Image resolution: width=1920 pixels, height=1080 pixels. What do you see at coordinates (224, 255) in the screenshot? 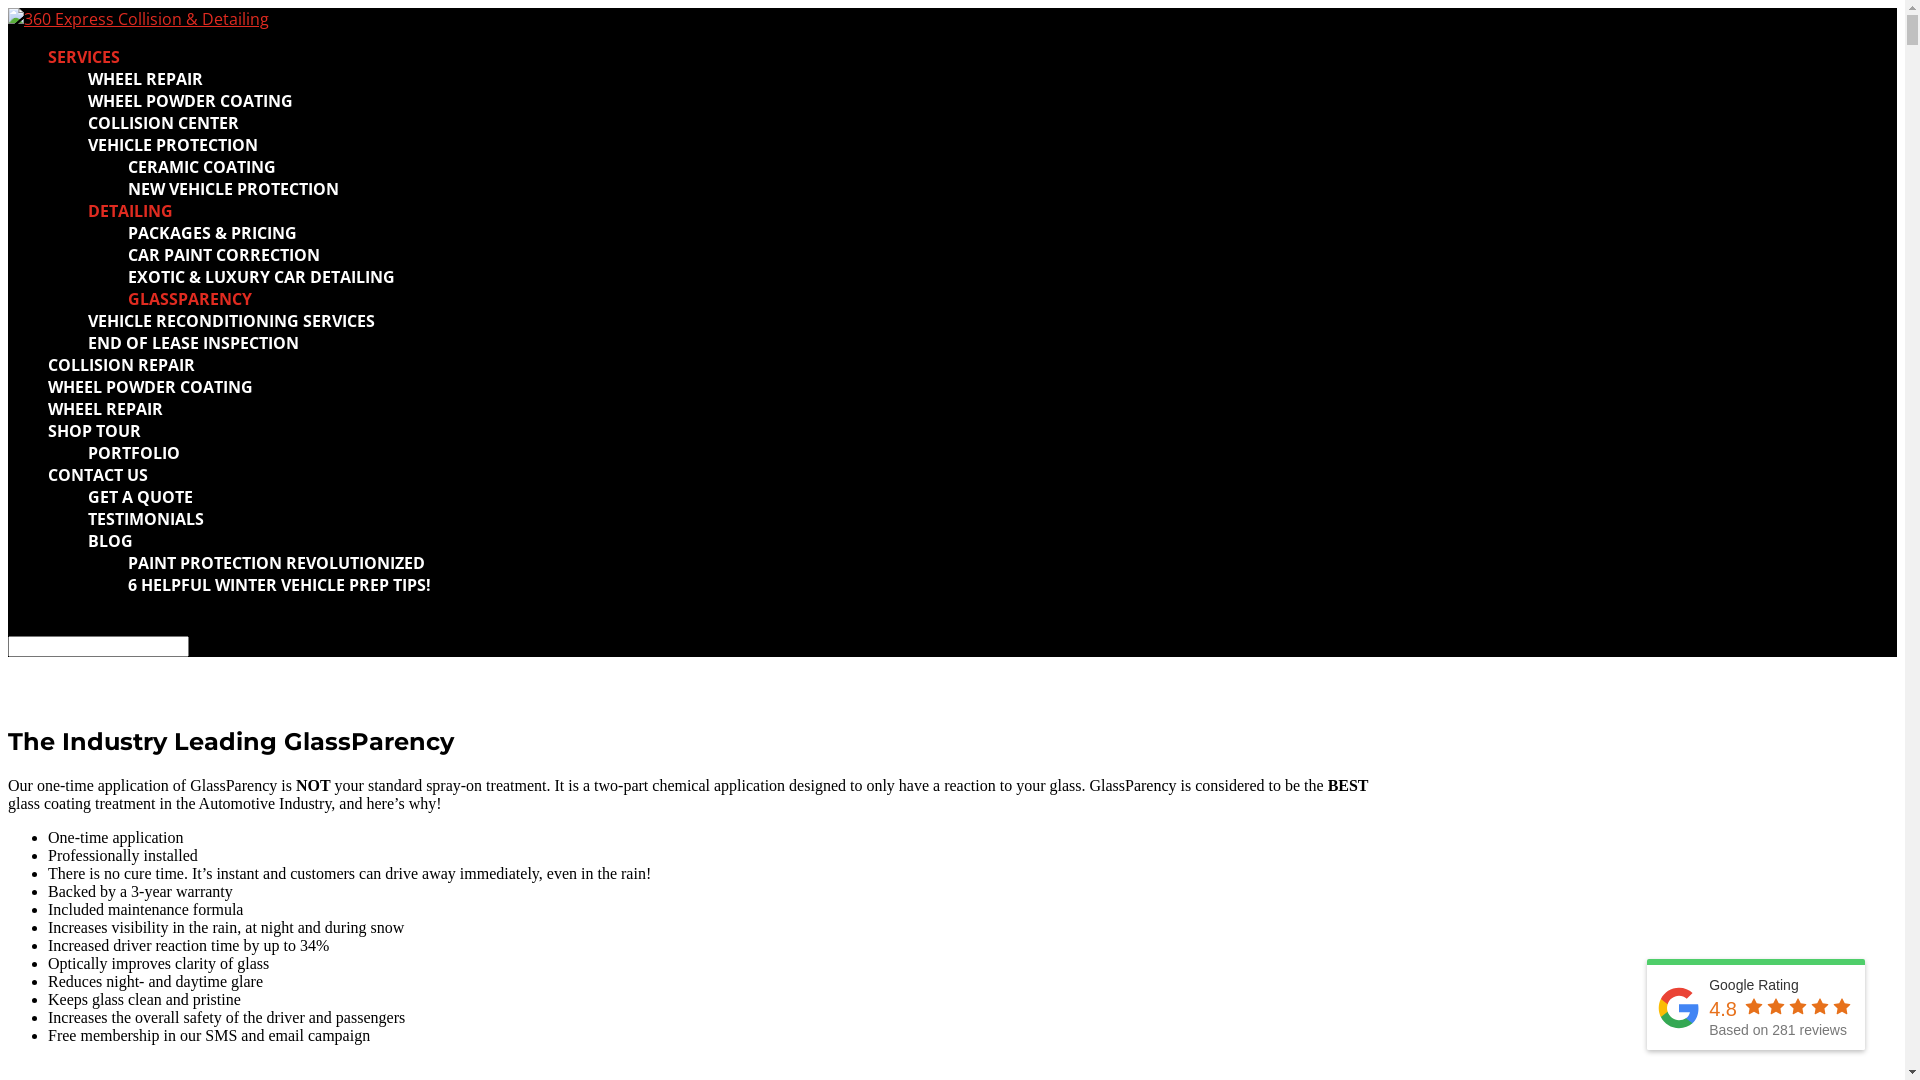
I see `CAR PAINT CORRECTION` at bounding box center [224, 255].